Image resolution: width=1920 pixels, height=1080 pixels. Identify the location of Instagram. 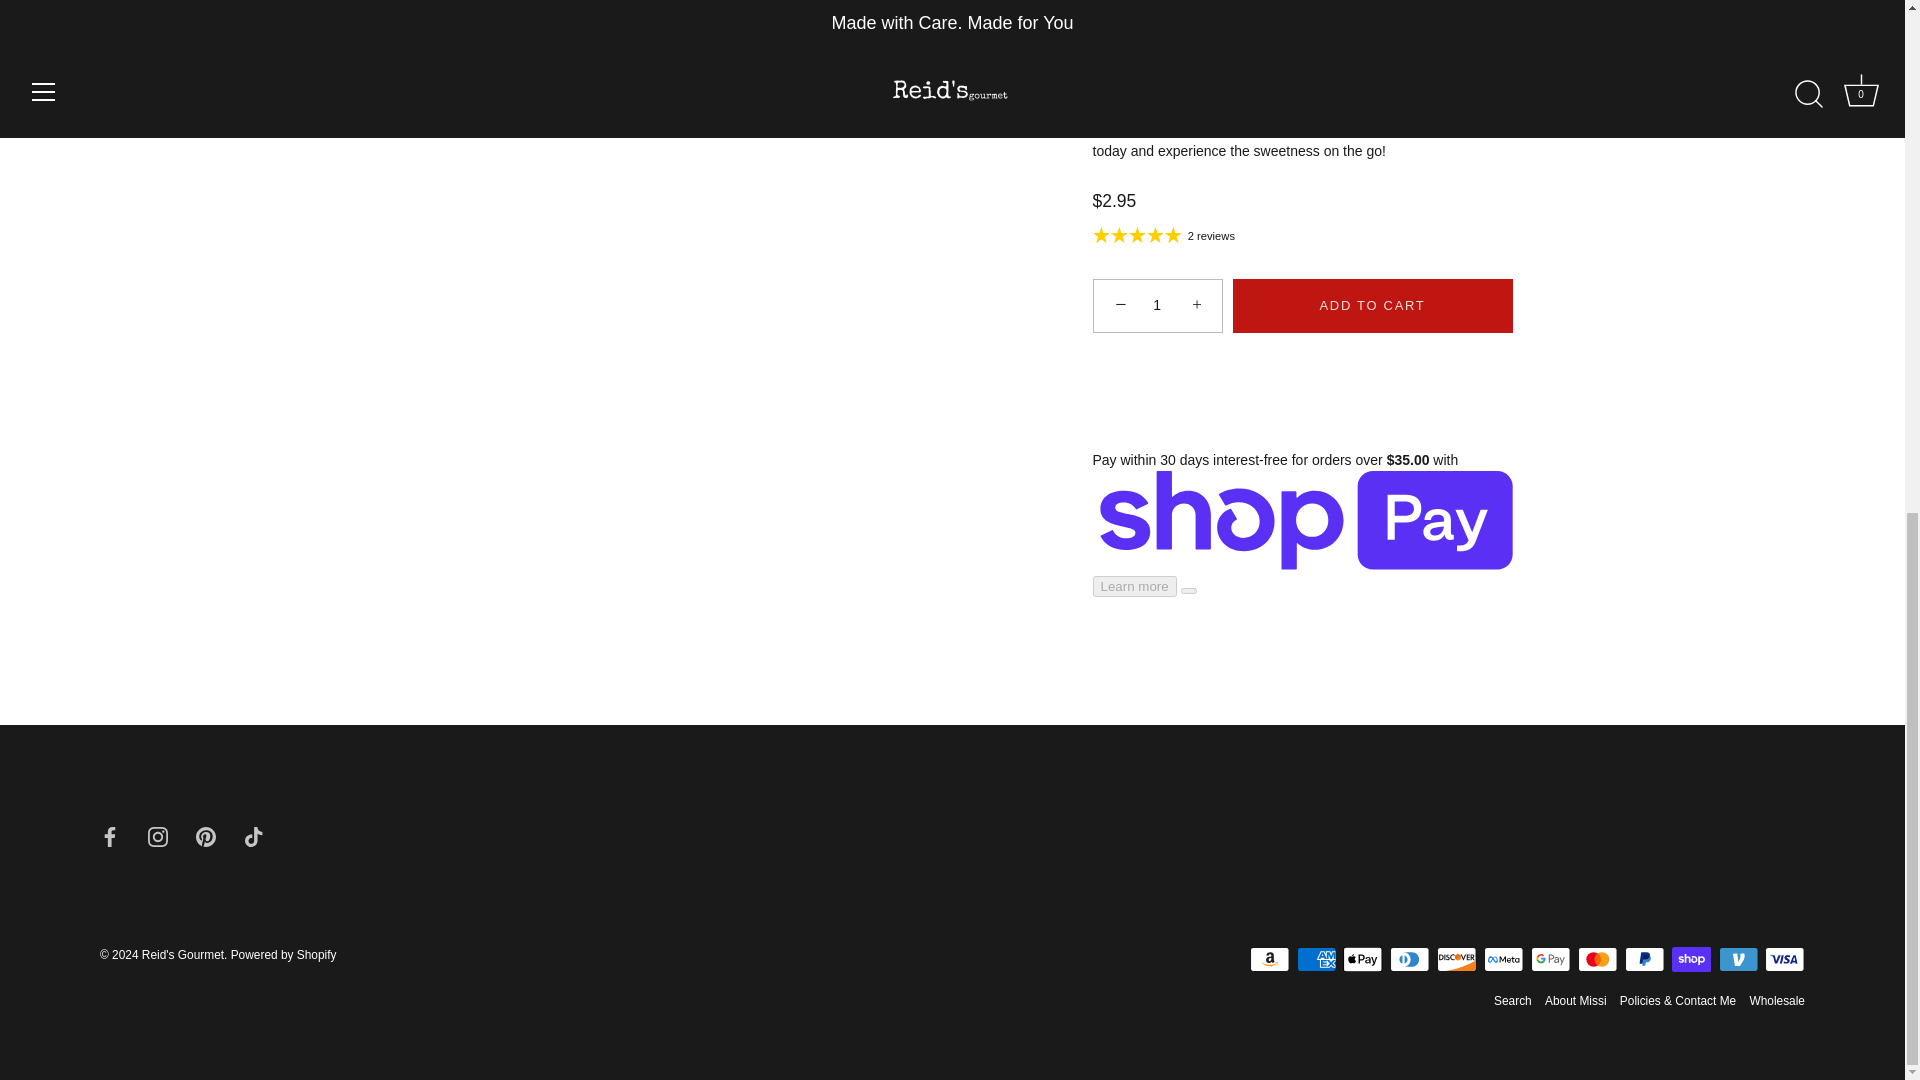
(158, 835).